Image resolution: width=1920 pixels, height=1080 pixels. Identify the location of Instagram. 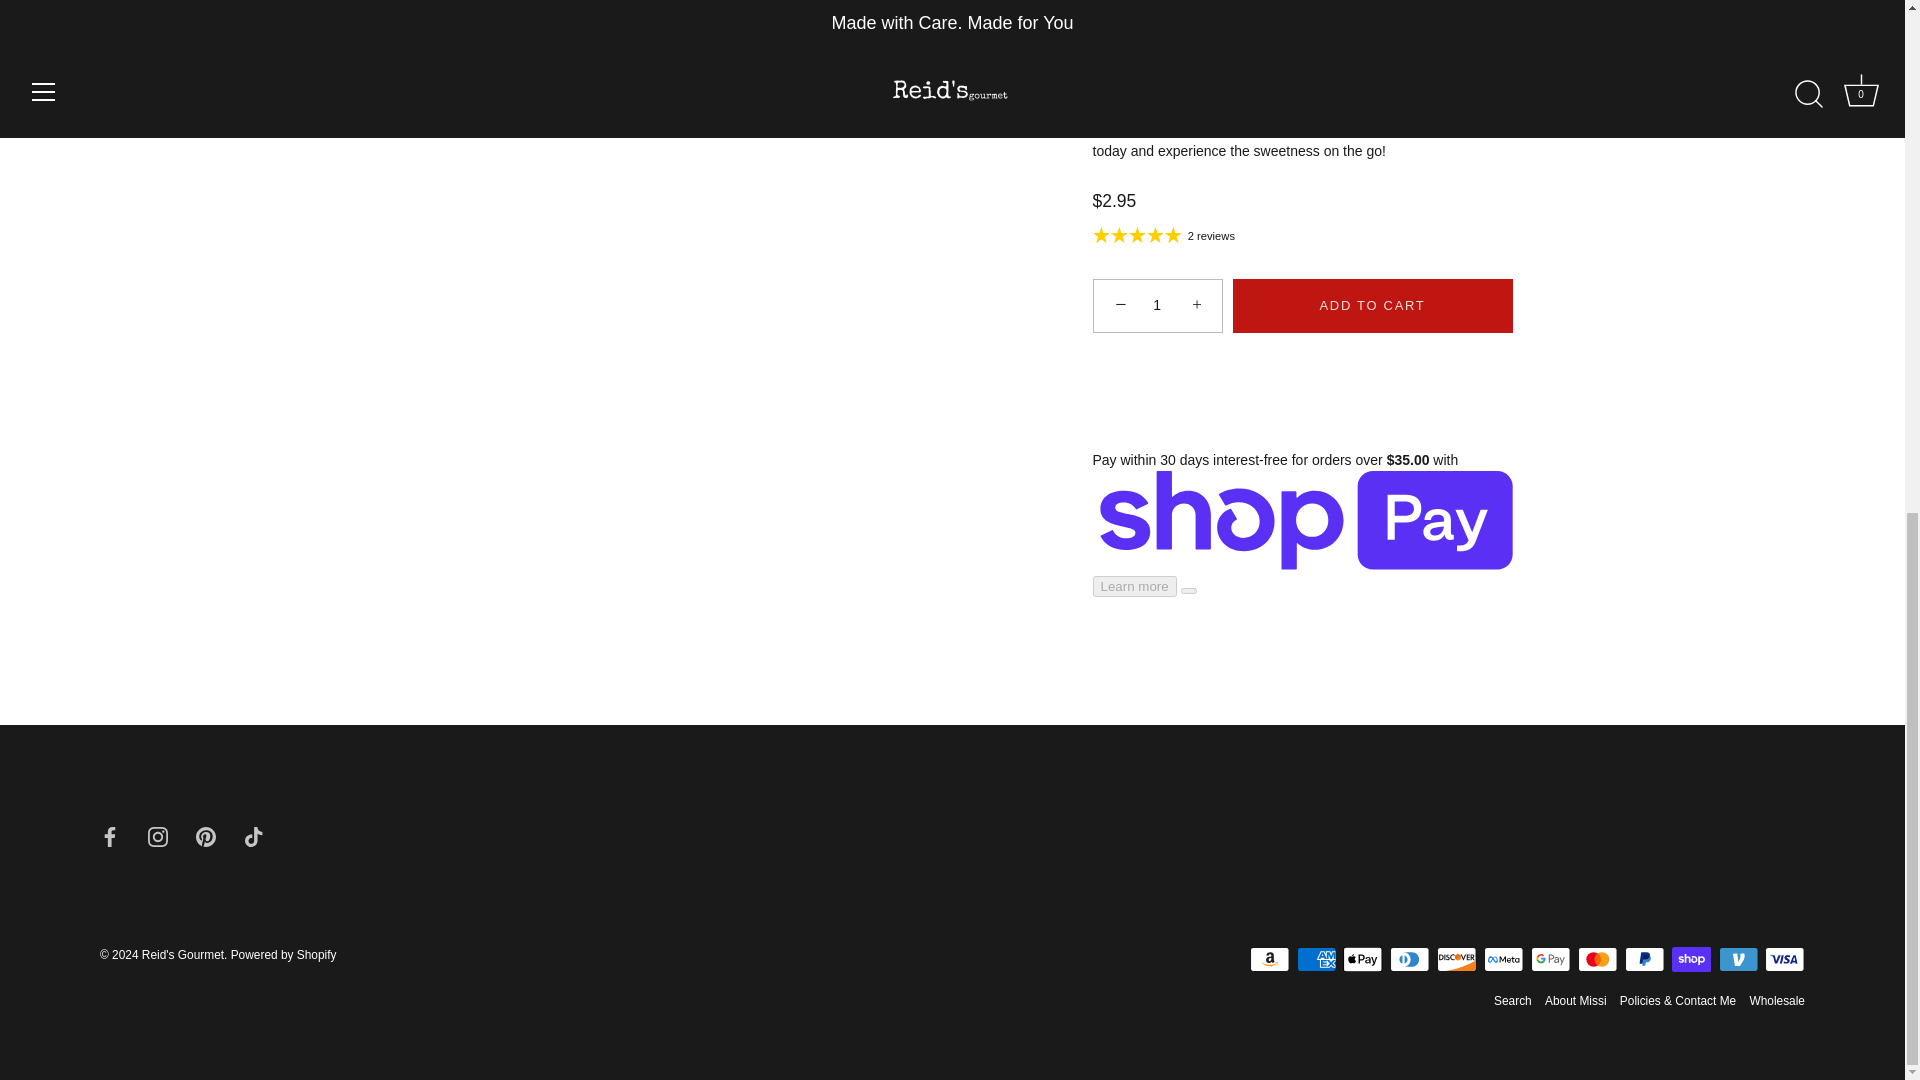
(158, 835).